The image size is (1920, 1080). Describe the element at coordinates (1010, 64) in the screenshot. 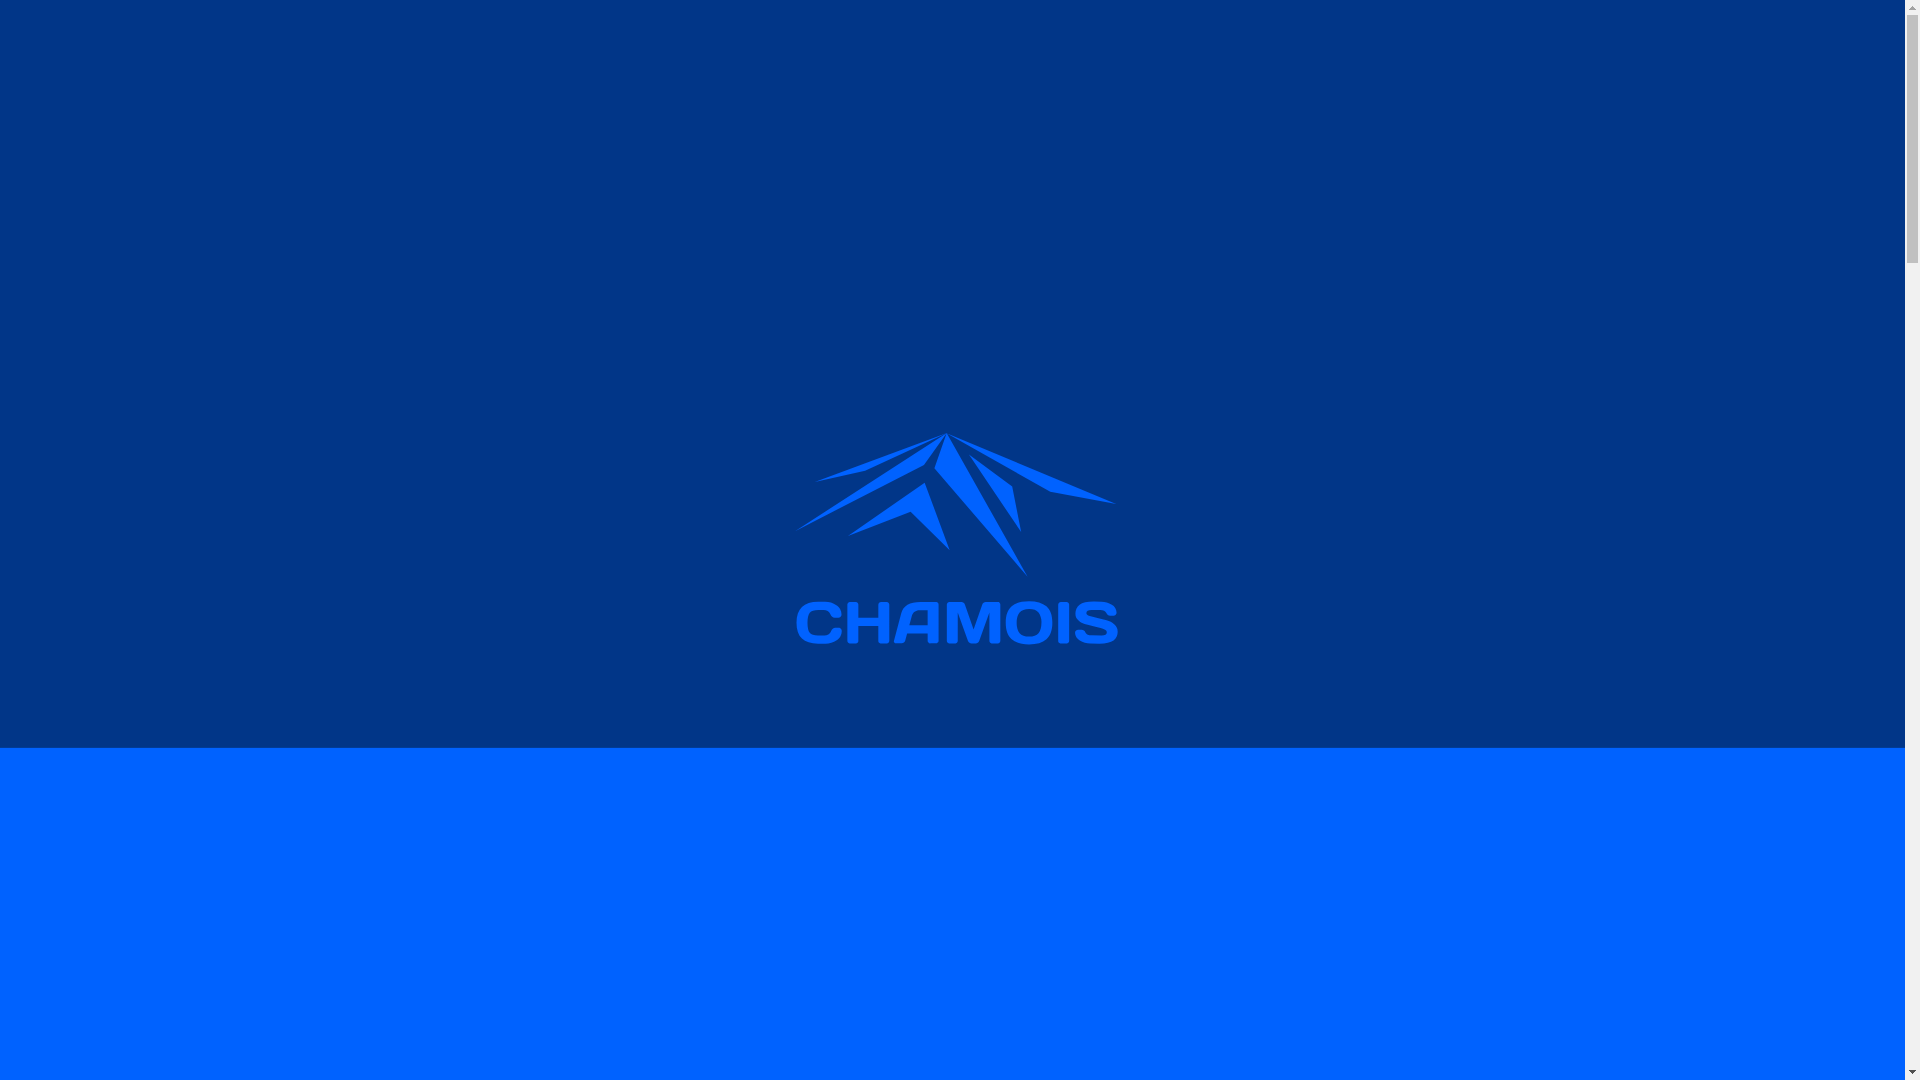

I see `Our Work` at that location.